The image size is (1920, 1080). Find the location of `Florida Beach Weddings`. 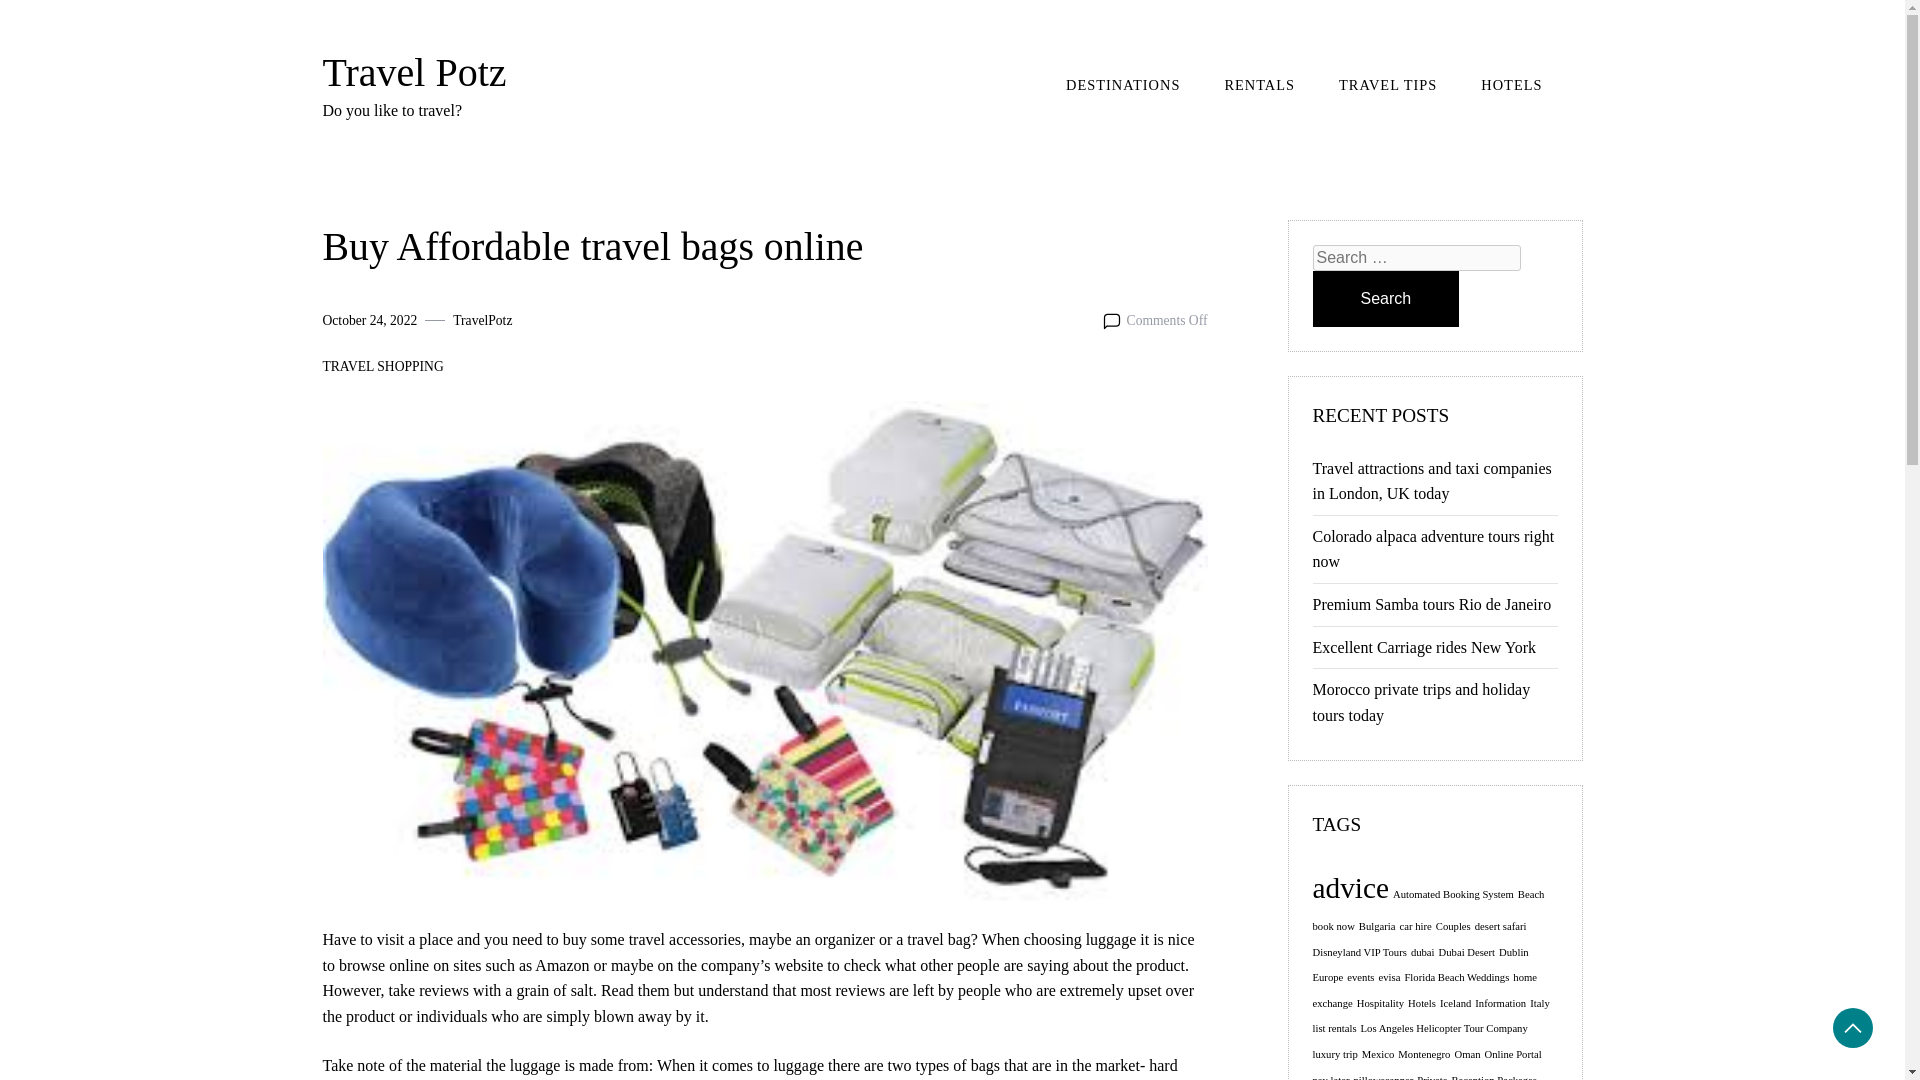

Florida Beach Weddings is located at coordinates (1456, 977).